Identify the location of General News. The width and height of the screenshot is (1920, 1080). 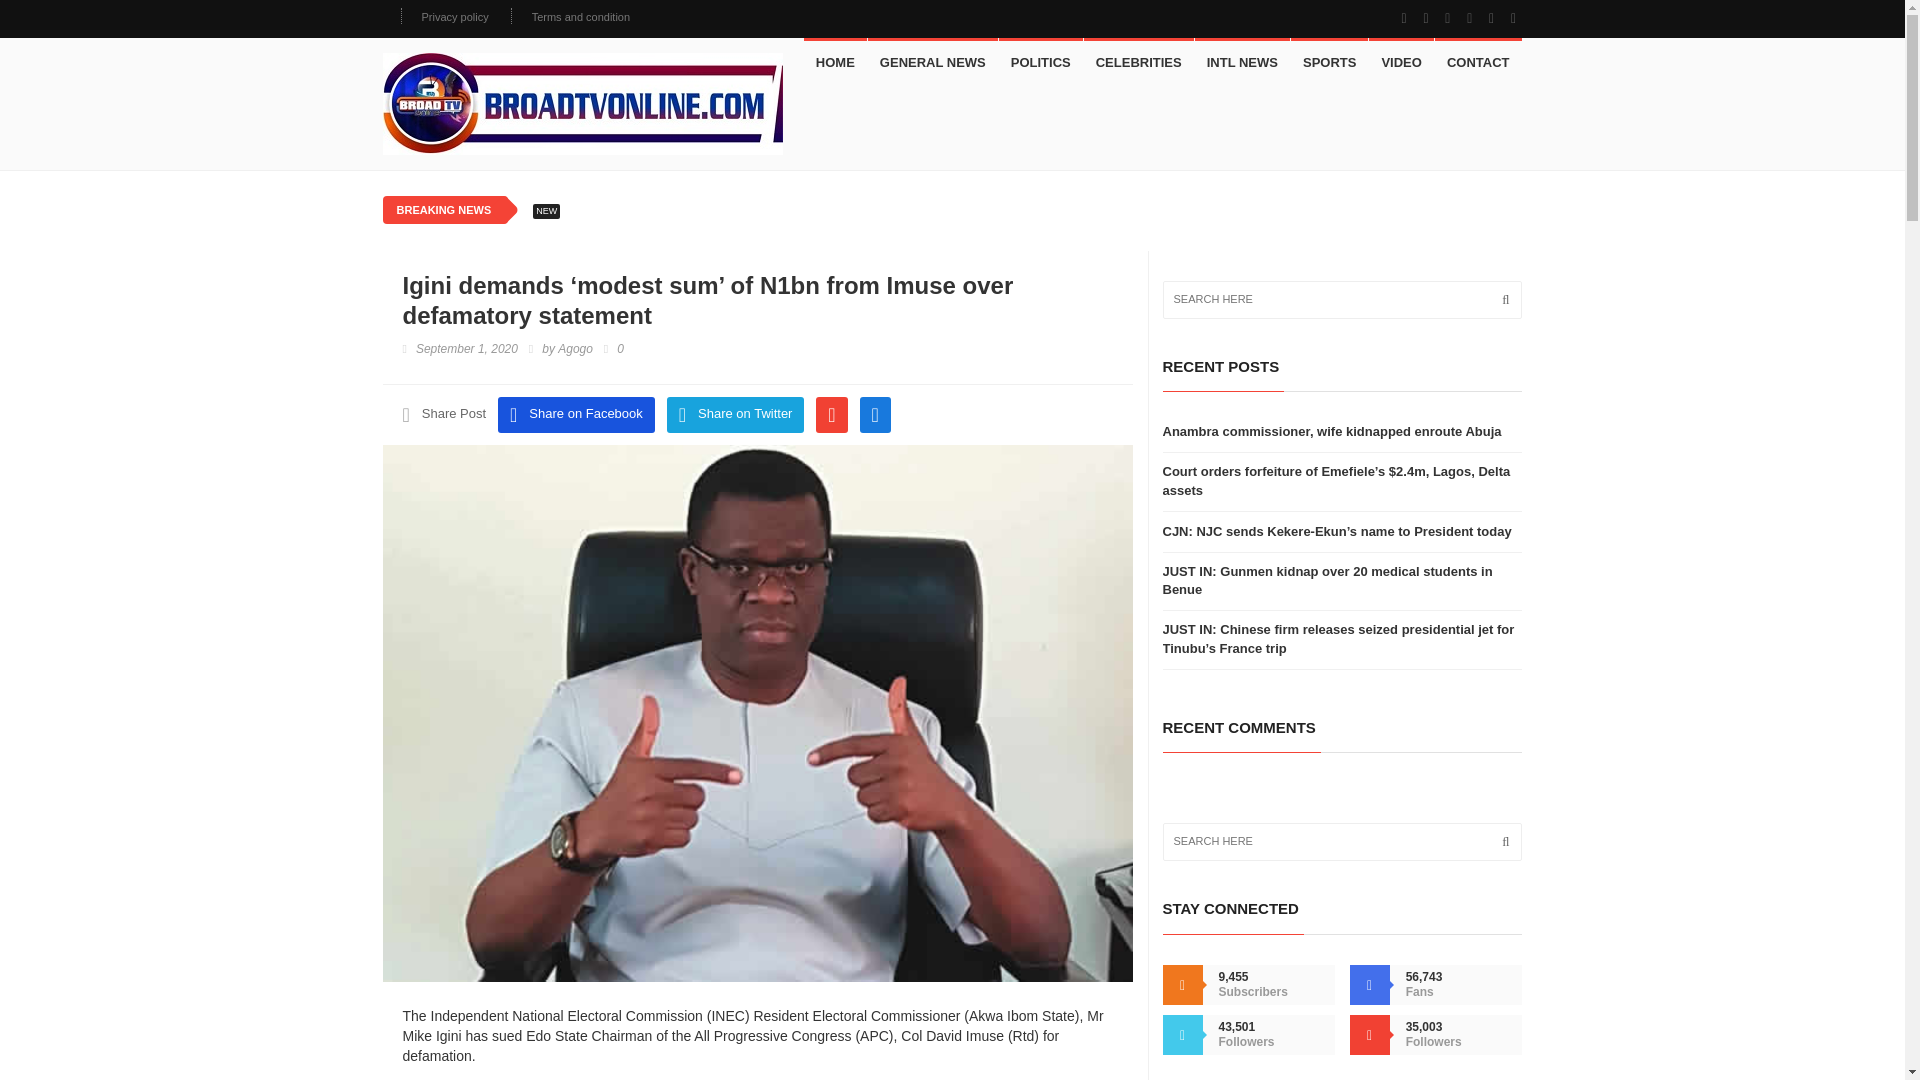
(932, 62).